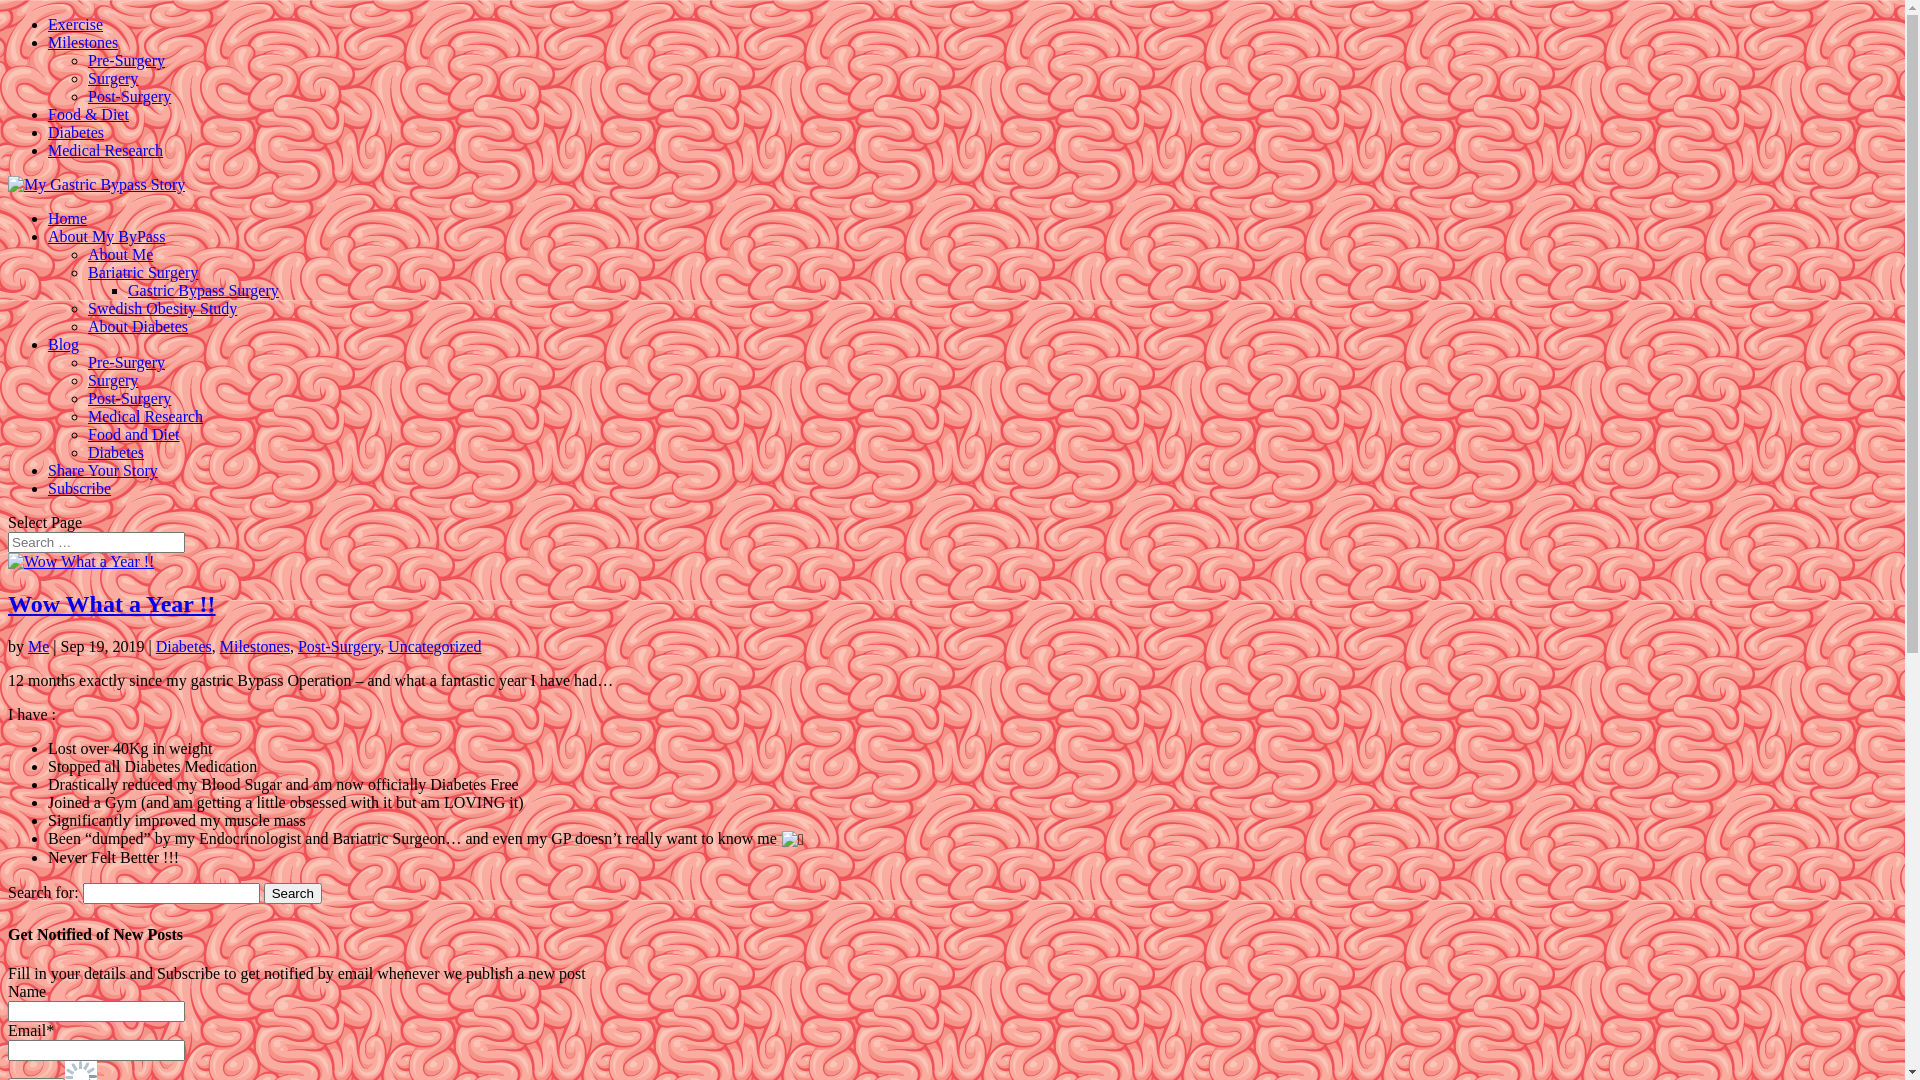 Image resolution: width=1920 pixels, height=1080 pixels. I want to click on Share Your Story, so click(103, 470).